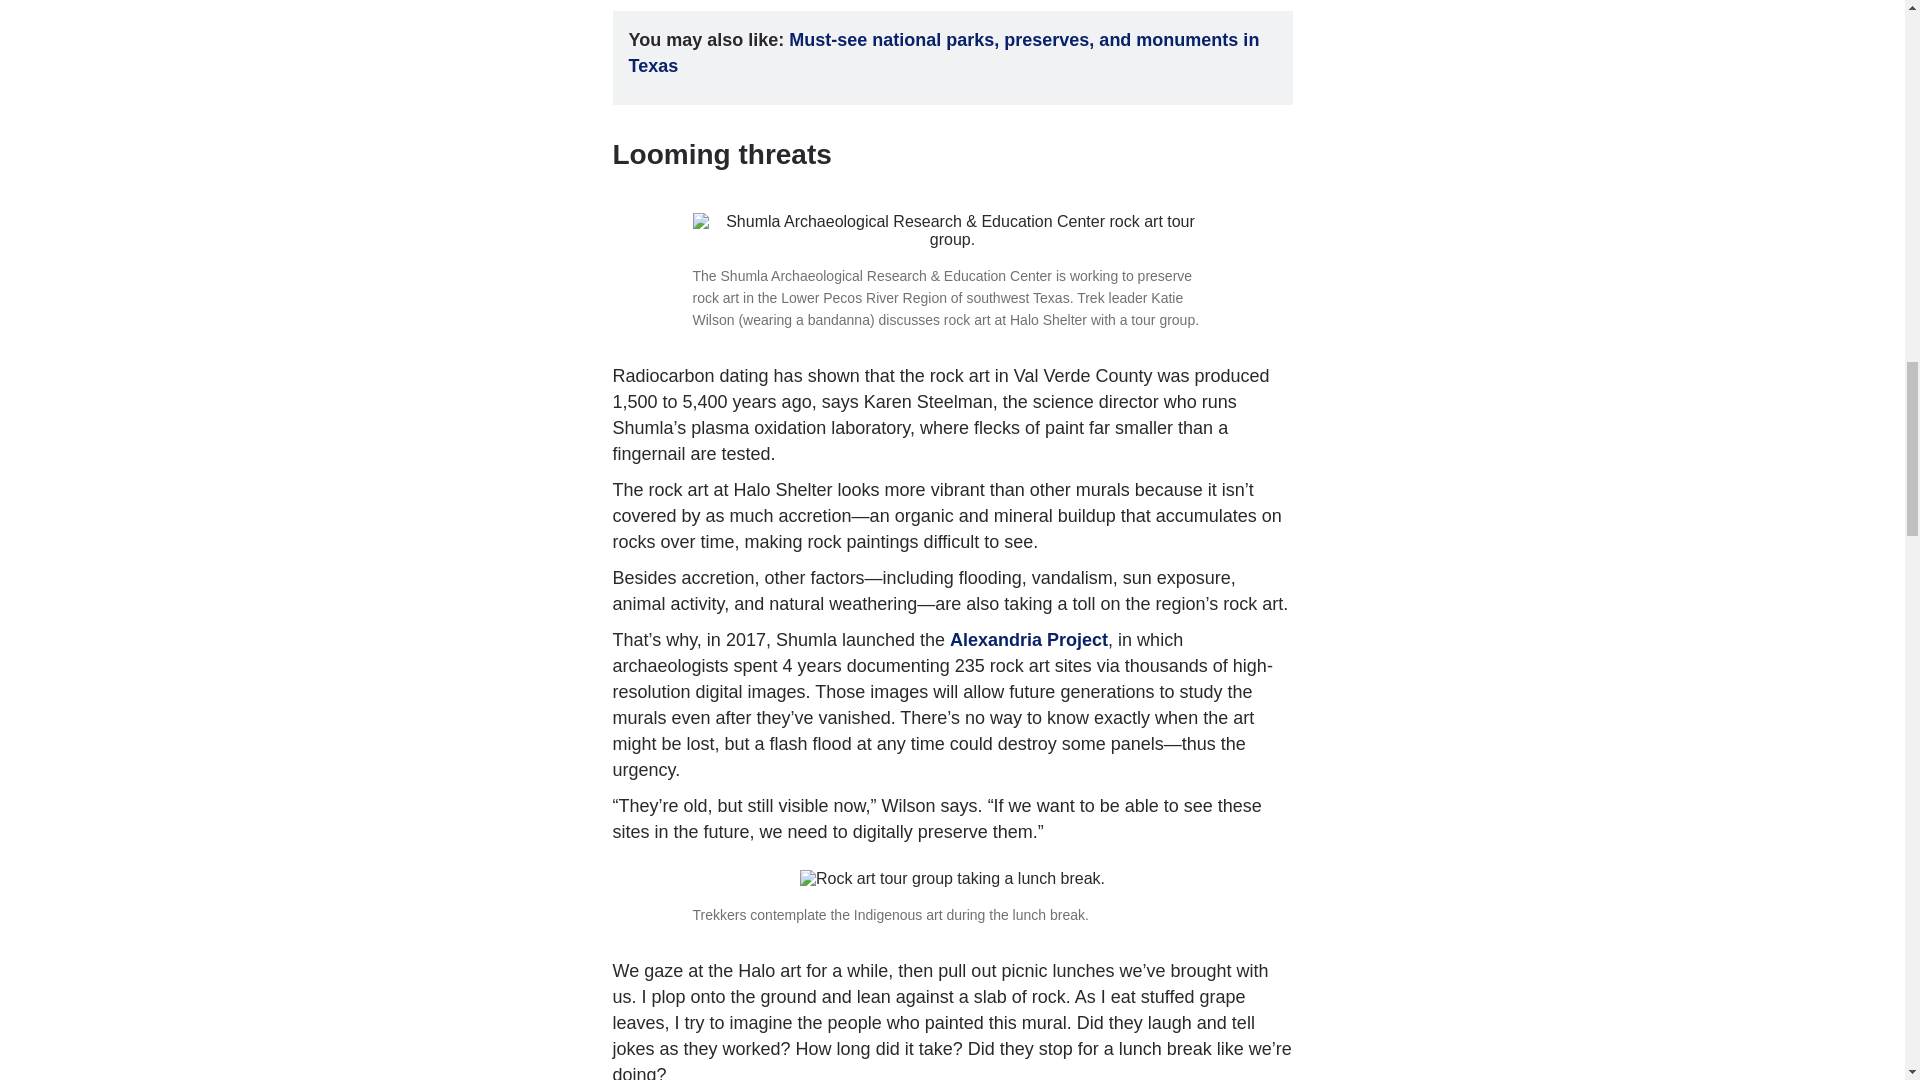  What do you see at coordinates (1028, 640) in the screenshot?
I see `Learn more about the Alexandria Project` at bounding box center [1028, 640].